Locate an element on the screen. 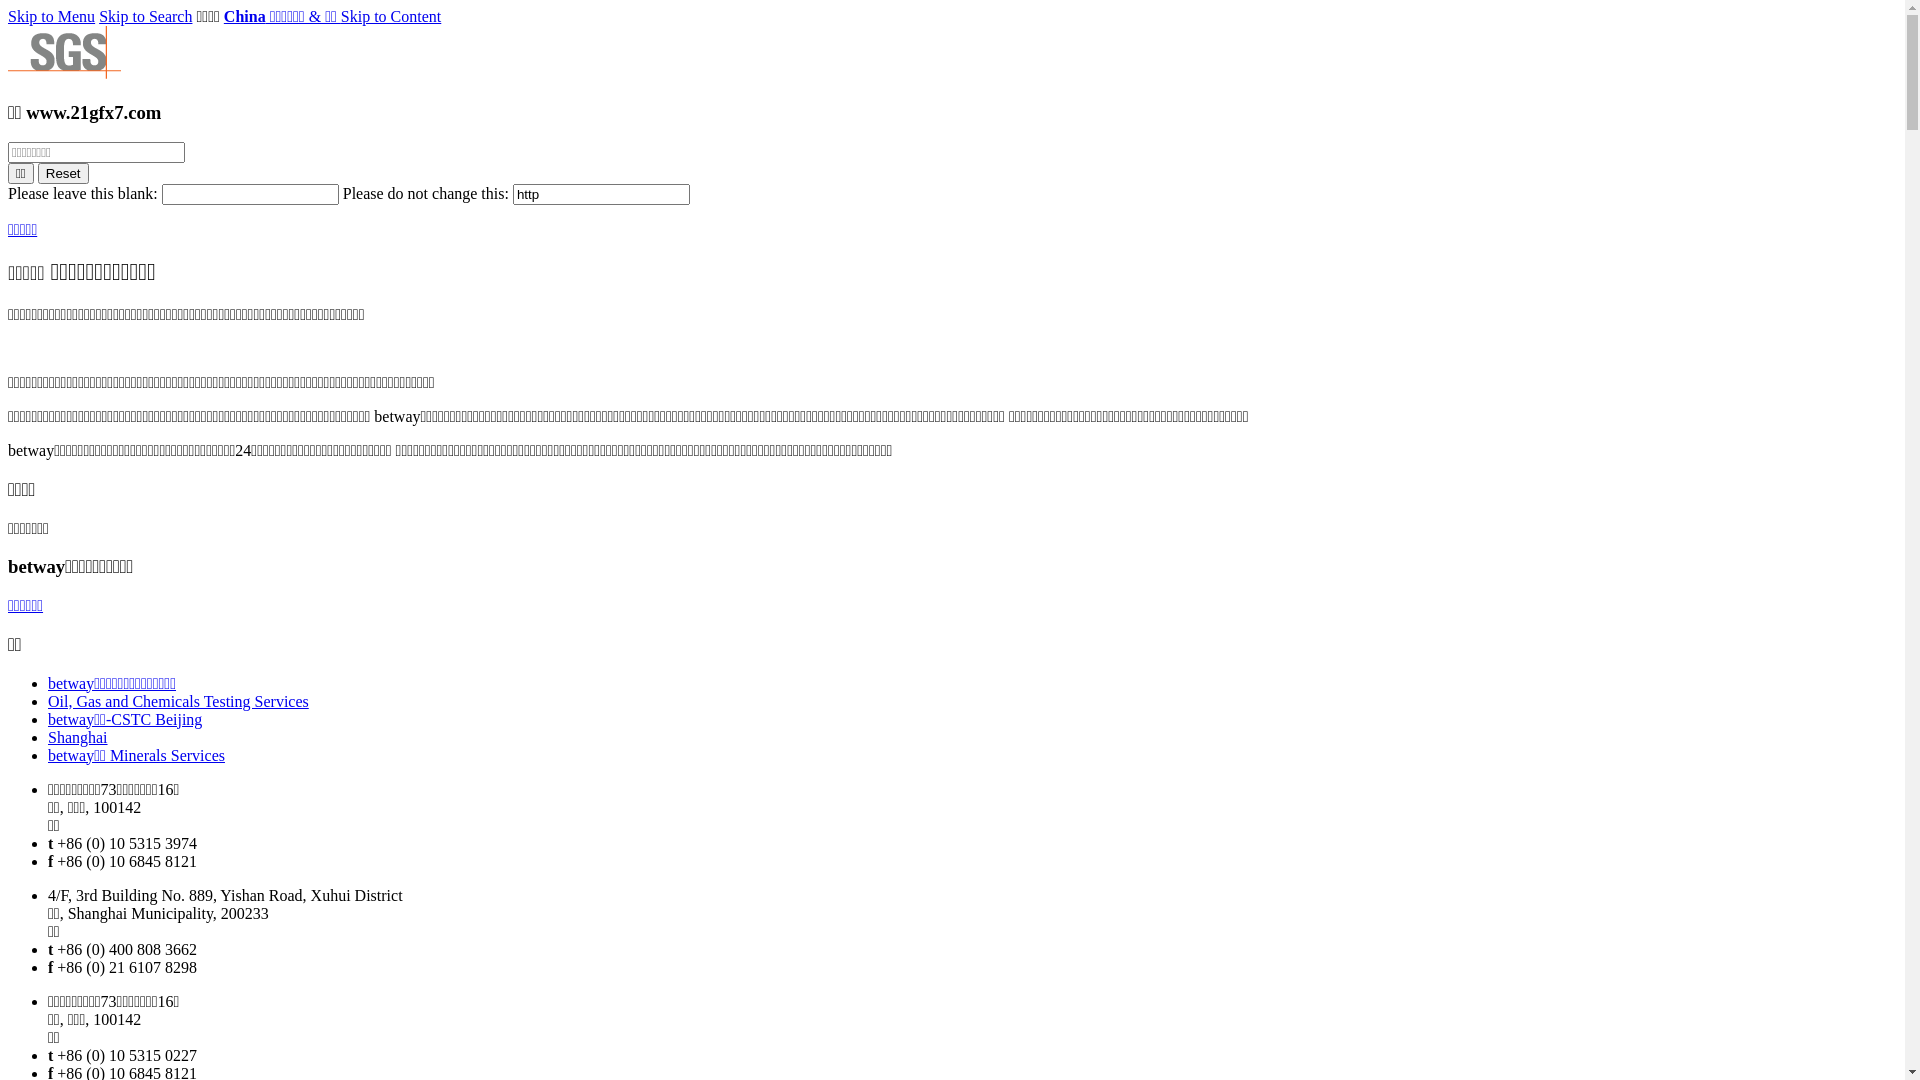  +86 (0) 400 808 3662 is located at coordinates (127, 950).